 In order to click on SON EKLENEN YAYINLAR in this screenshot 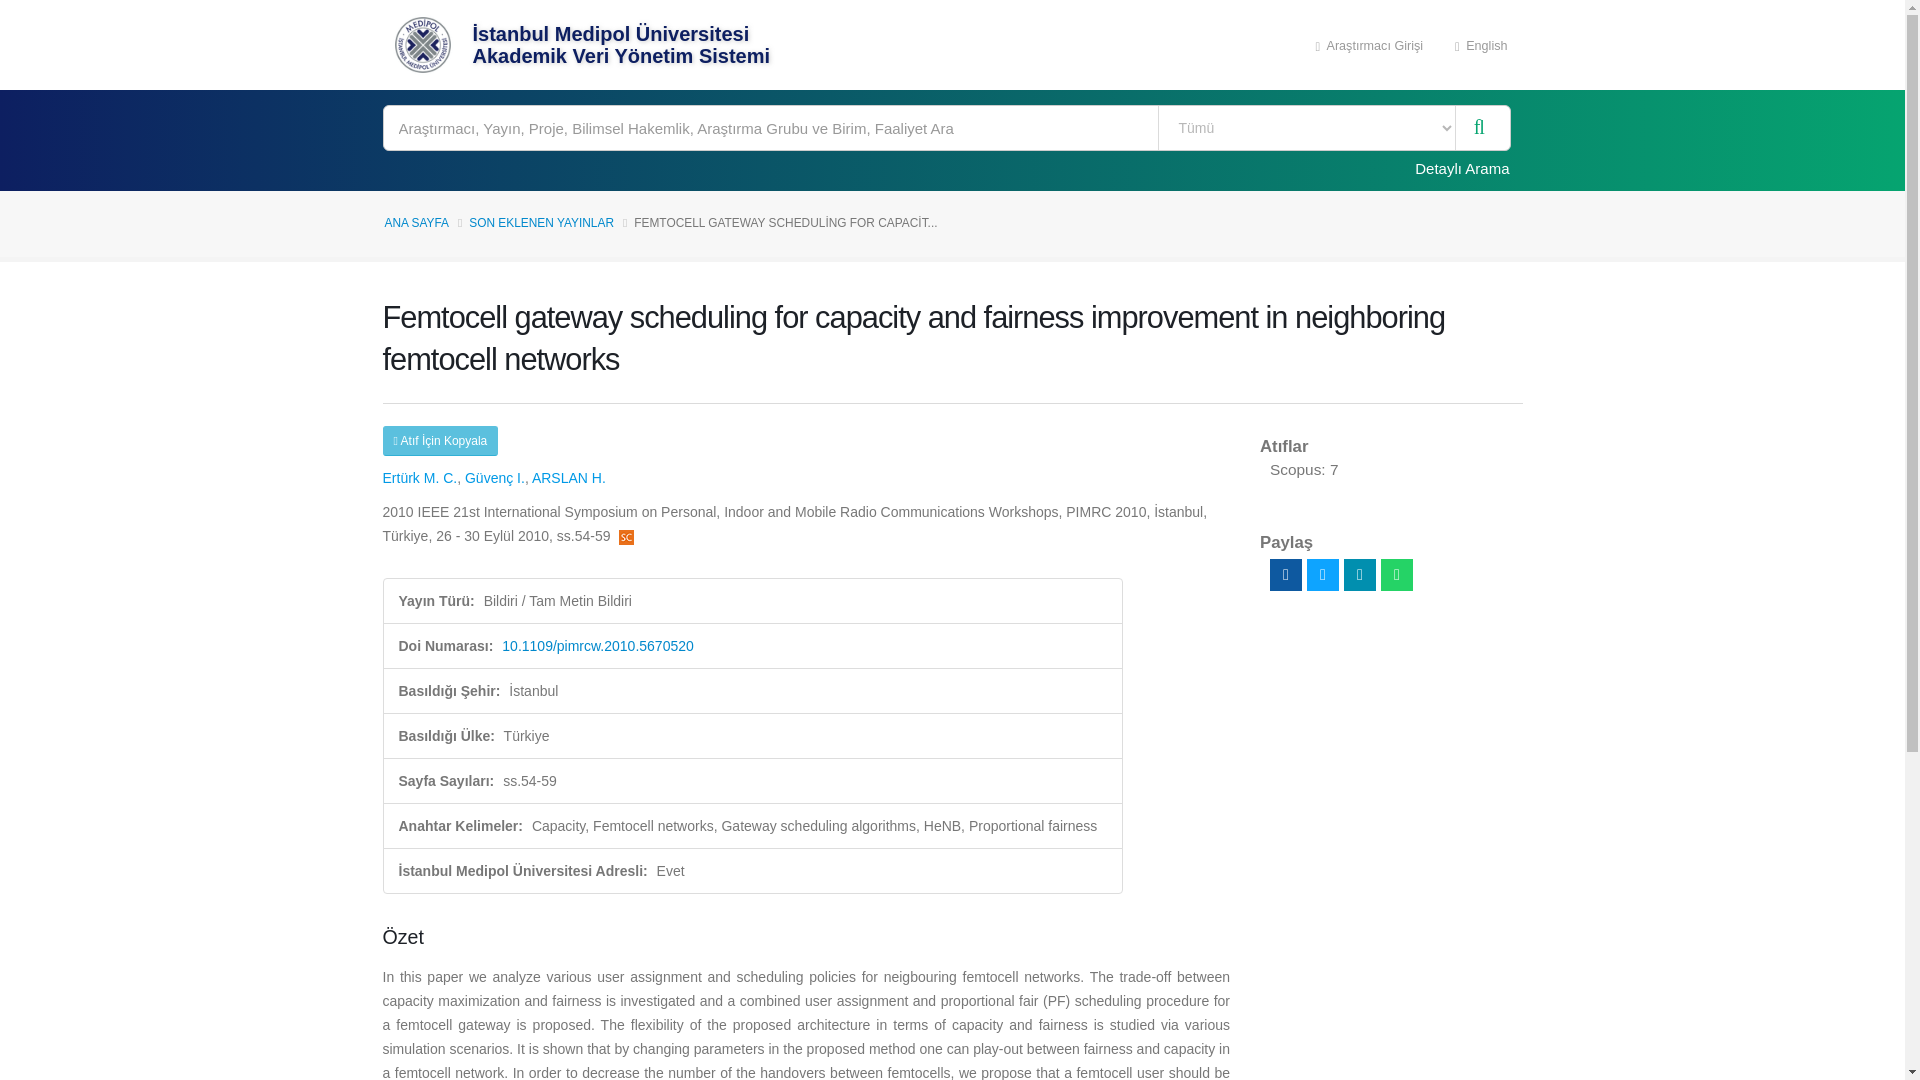, I will do `click(541, 223)`.